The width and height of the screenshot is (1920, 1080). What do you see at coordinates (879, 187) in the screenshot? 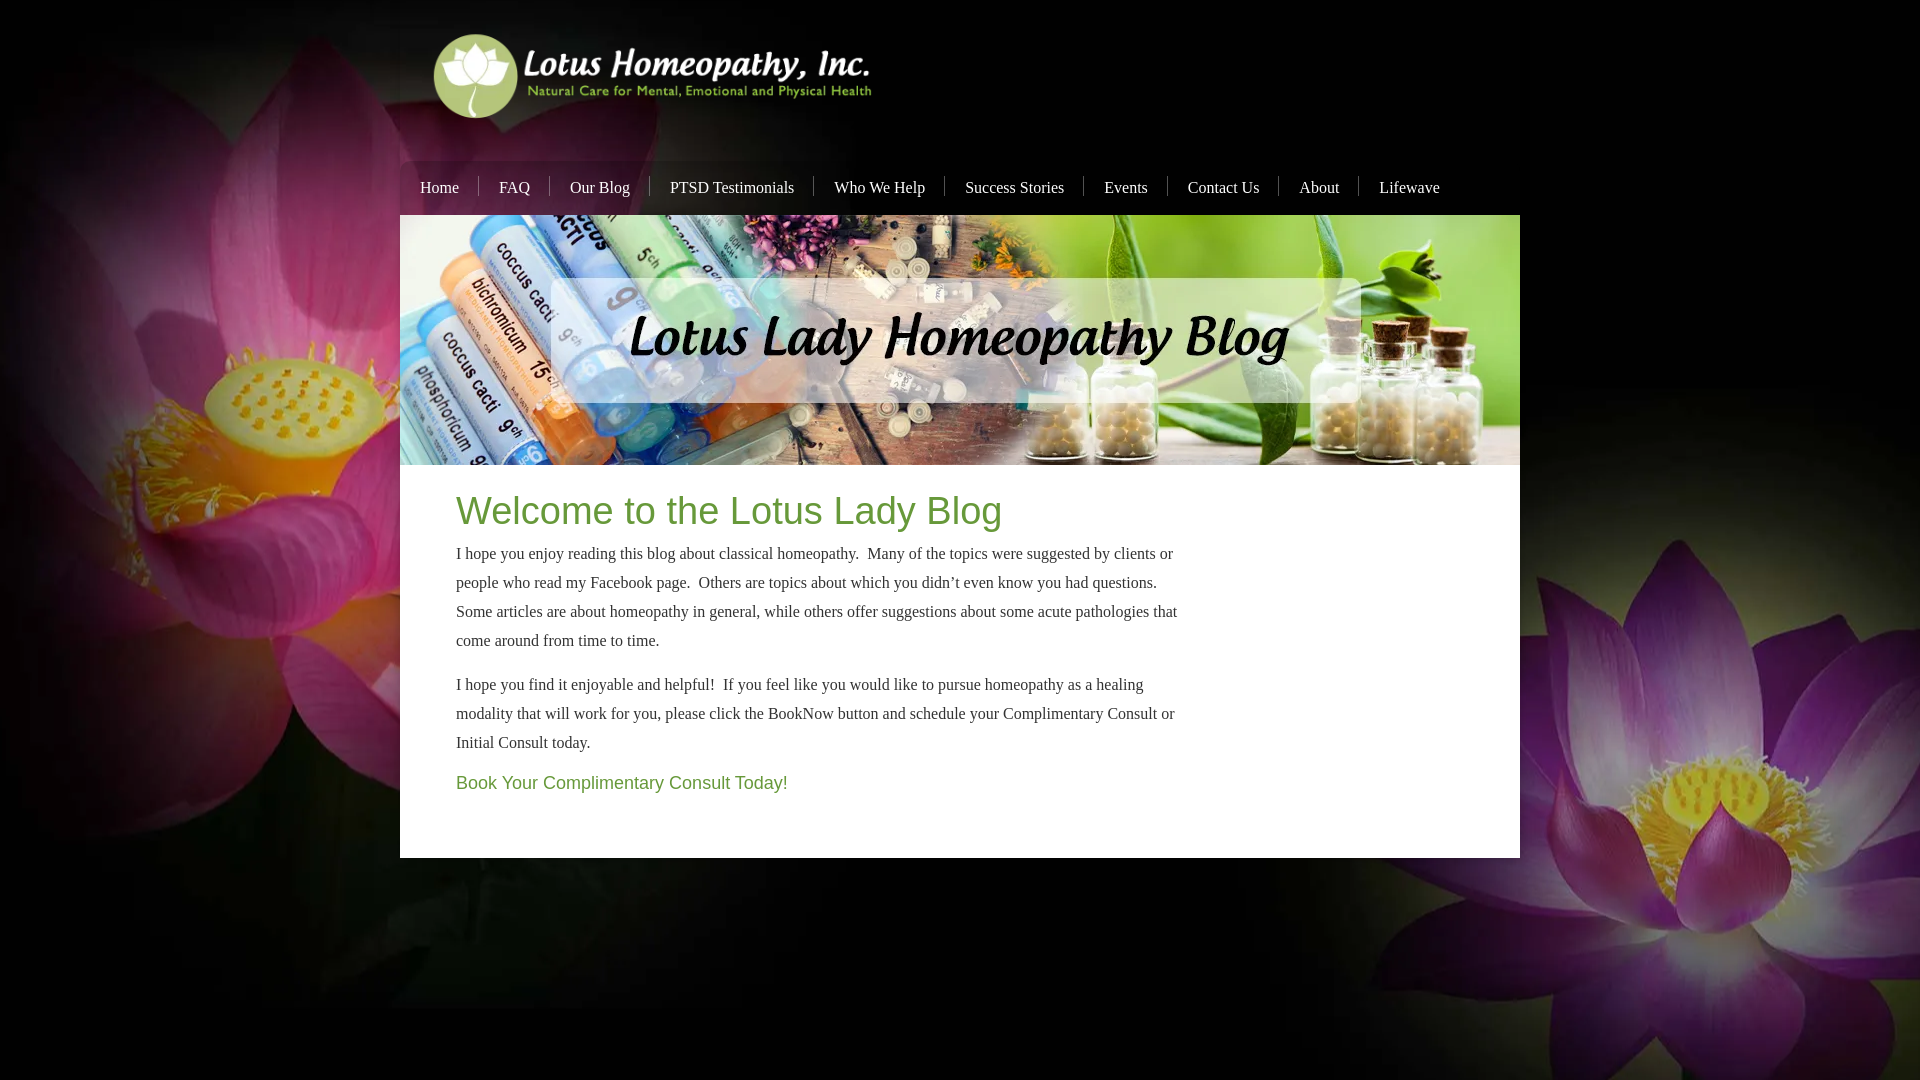
I see `Who We Help` at bounding box center [879, 187].